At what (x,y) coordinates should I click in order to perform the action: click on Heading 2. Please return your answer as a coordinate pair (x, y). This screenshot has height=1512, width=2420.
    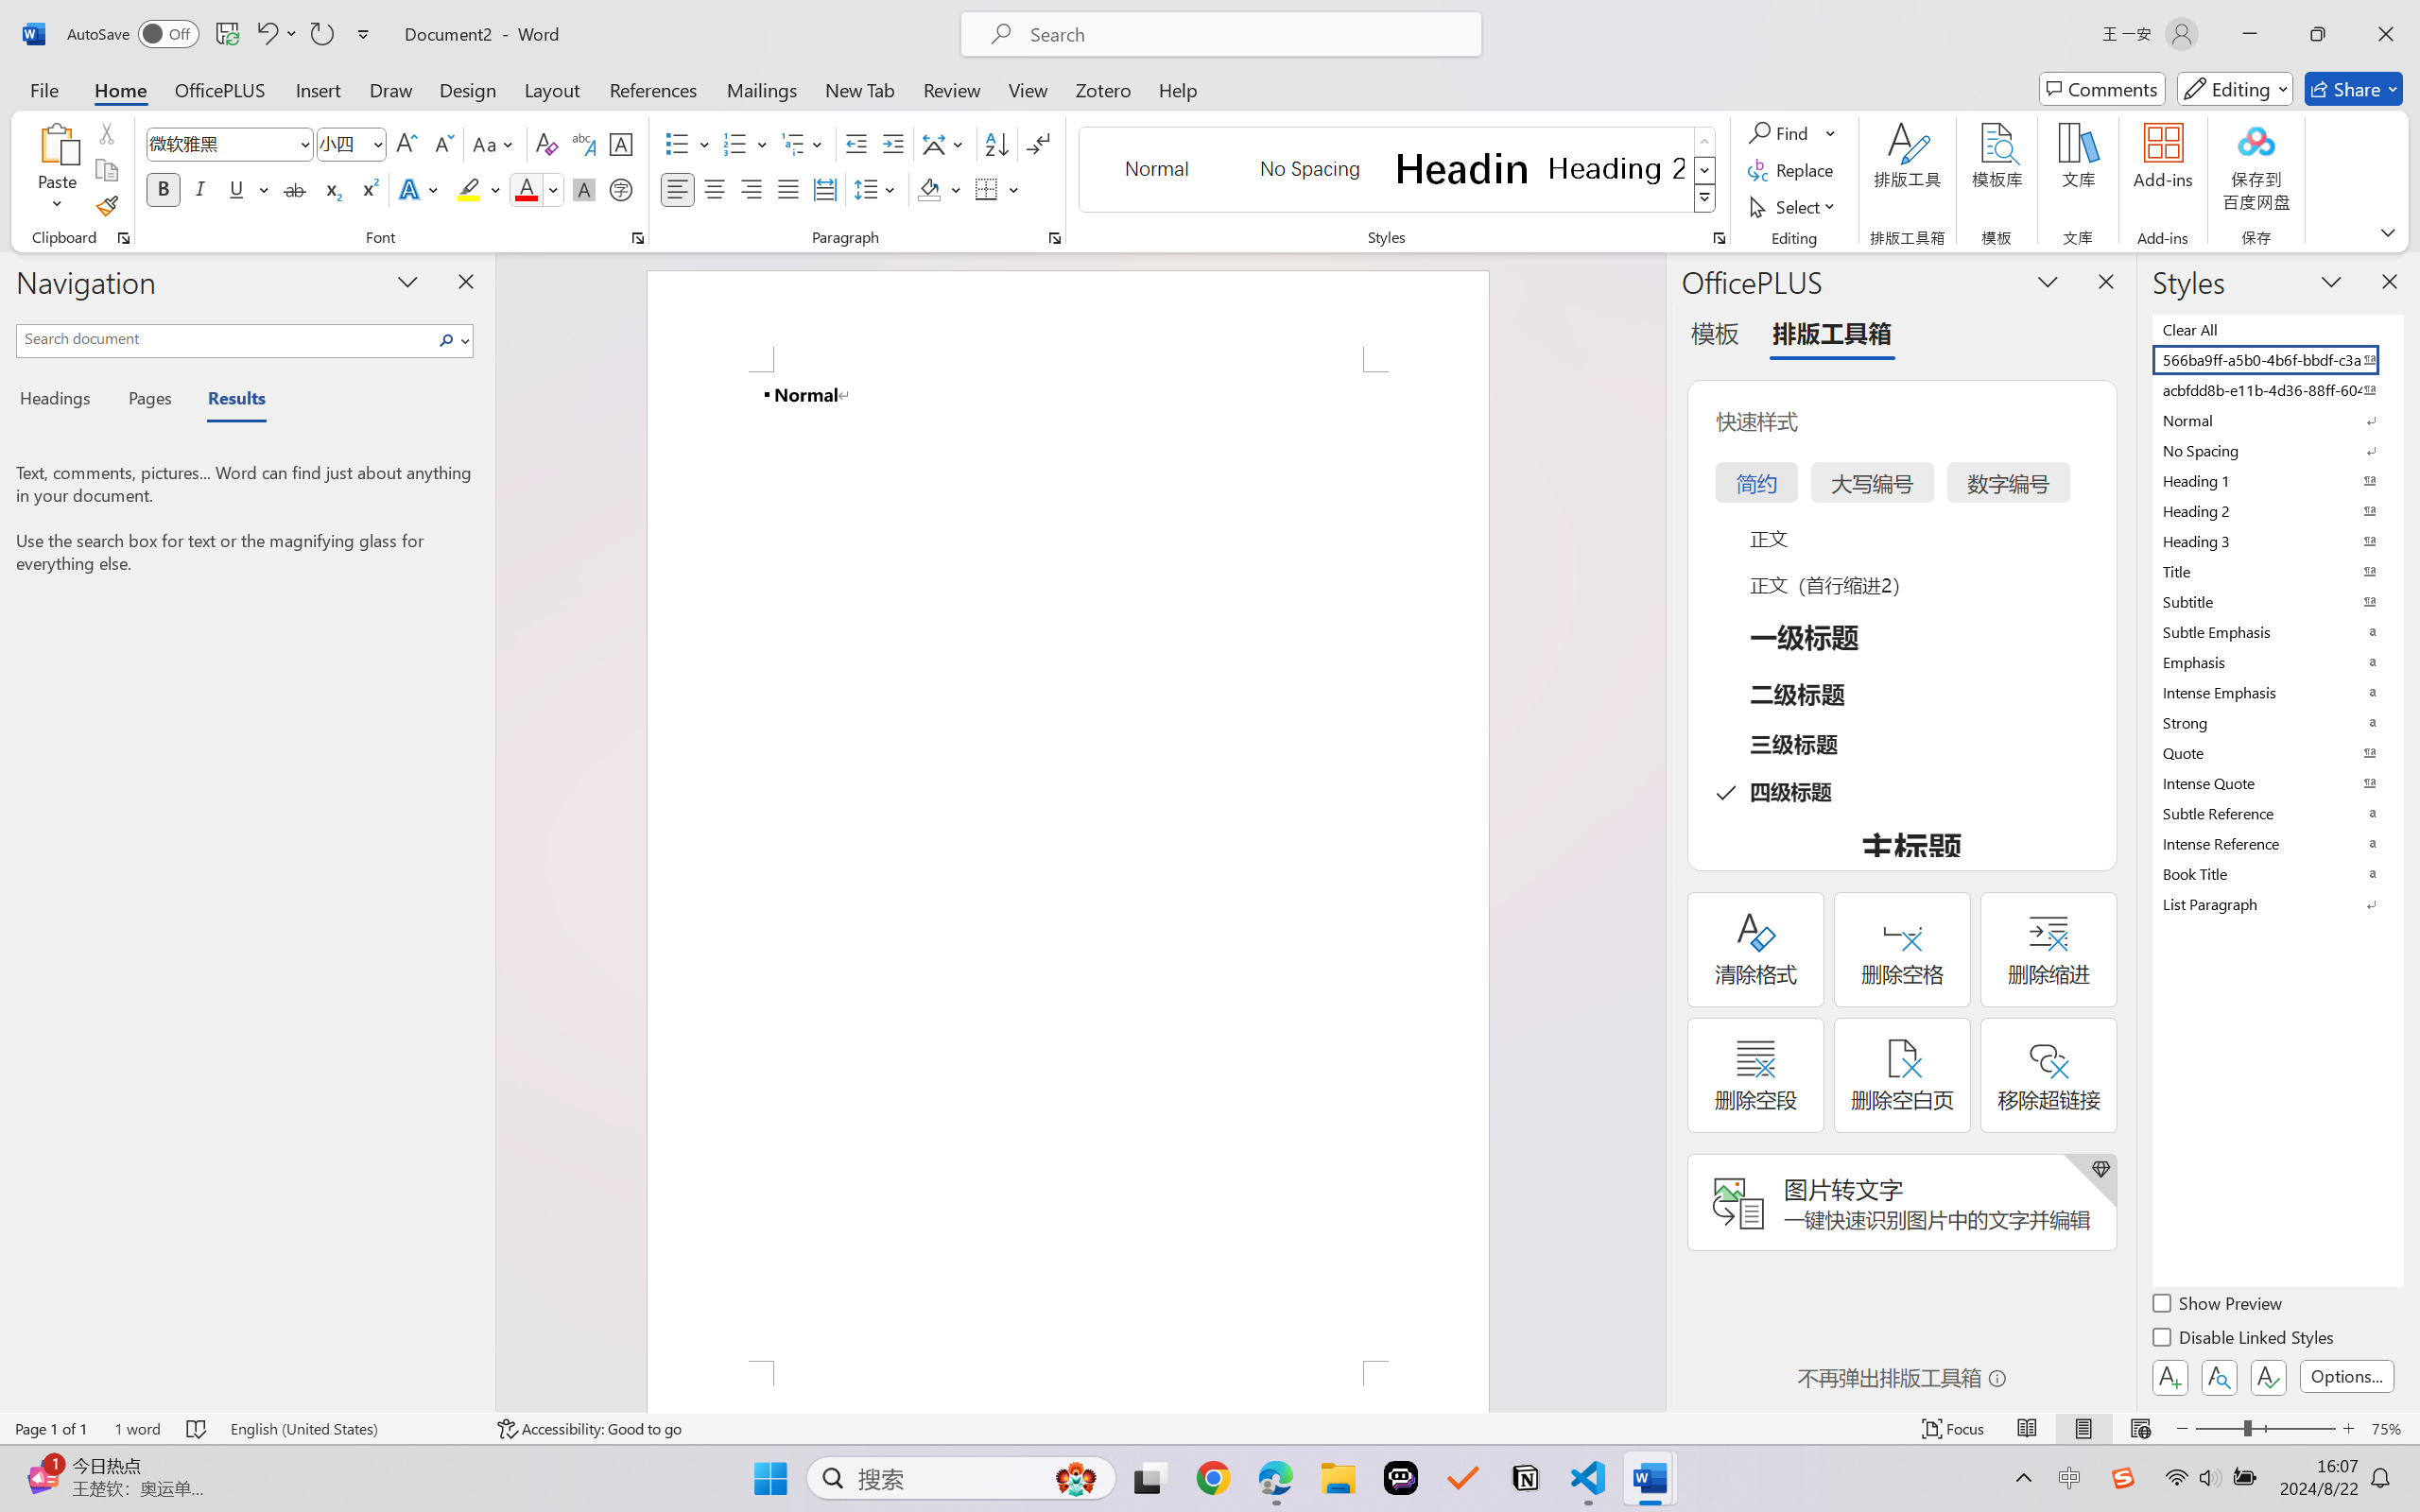
    Looking at the image, I should click on (1616, 168).